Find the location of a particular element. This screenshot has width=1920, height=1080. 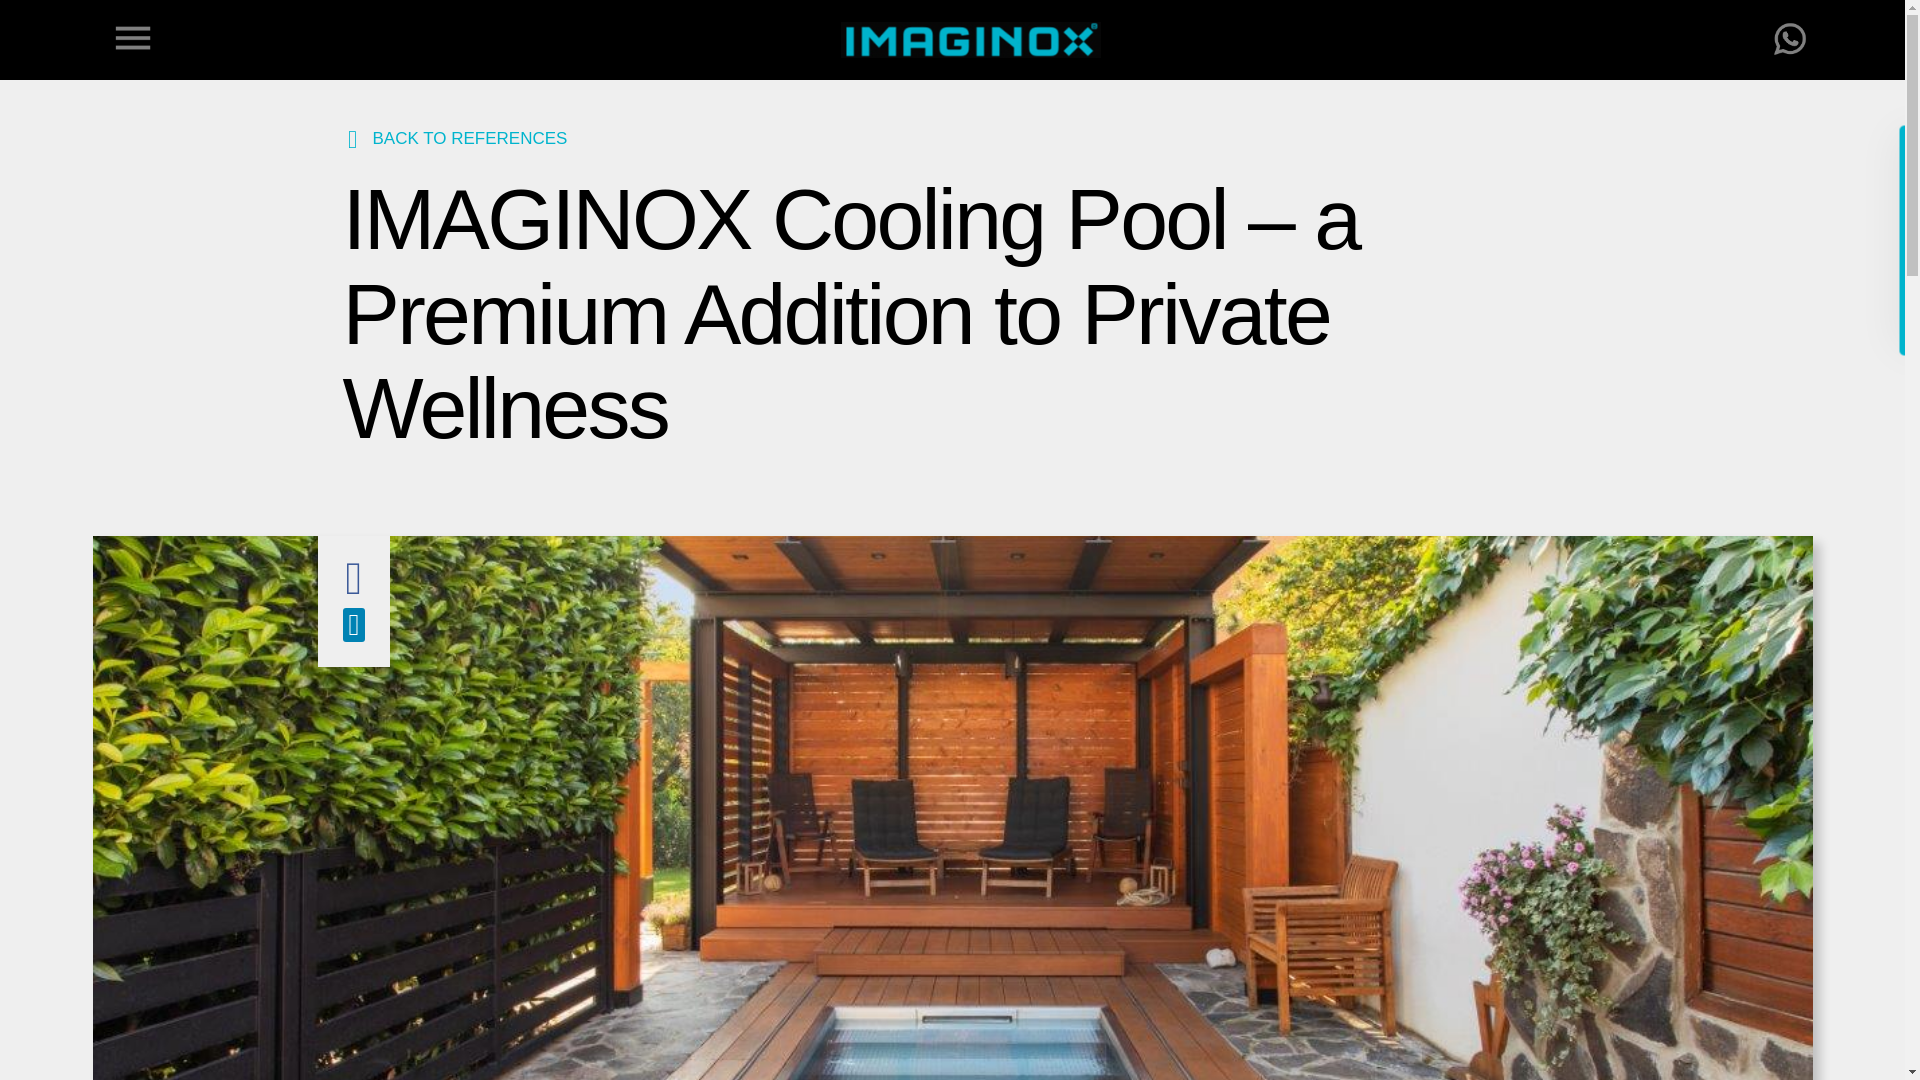

Send by email is located at coordinates (352, 632).